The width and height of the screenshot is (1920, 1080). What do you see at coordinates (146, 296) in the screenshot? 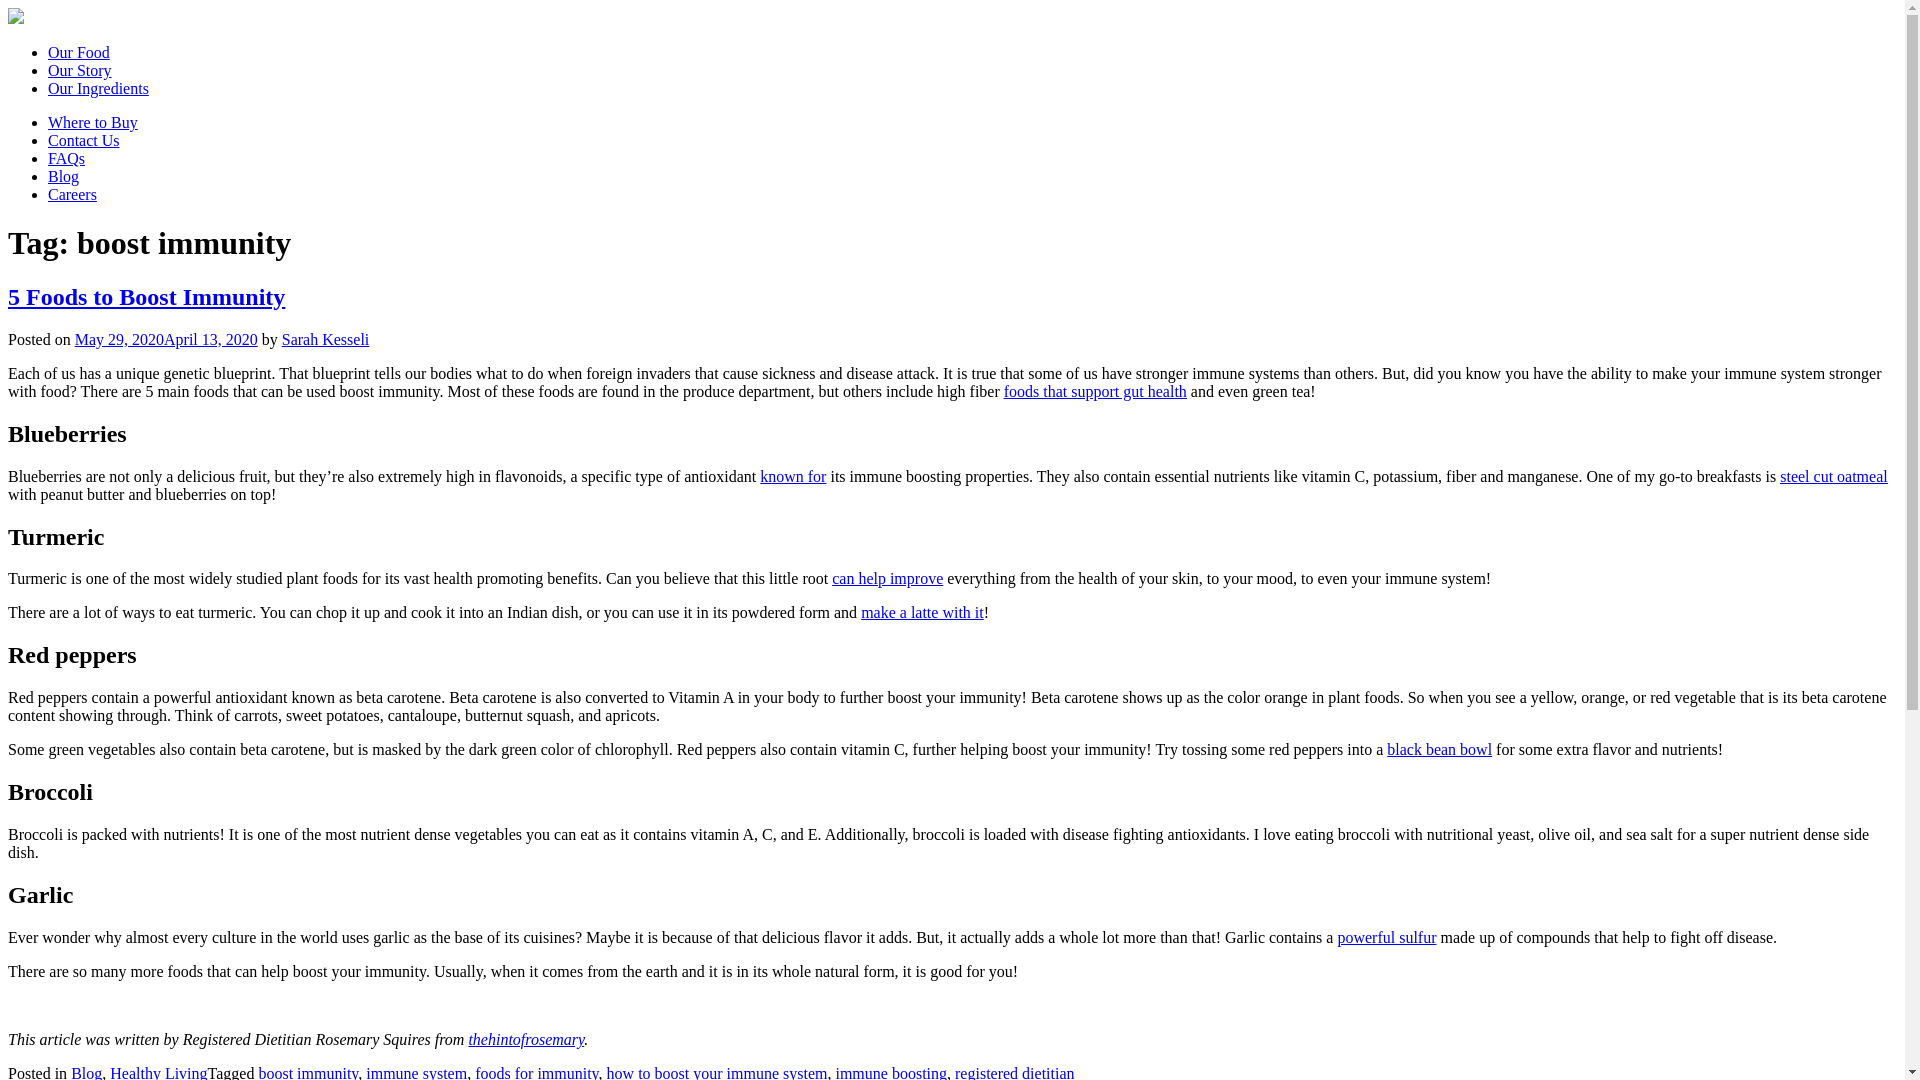
I see `5 Foods to Boost Immunity` at bounding box center [146, 296].